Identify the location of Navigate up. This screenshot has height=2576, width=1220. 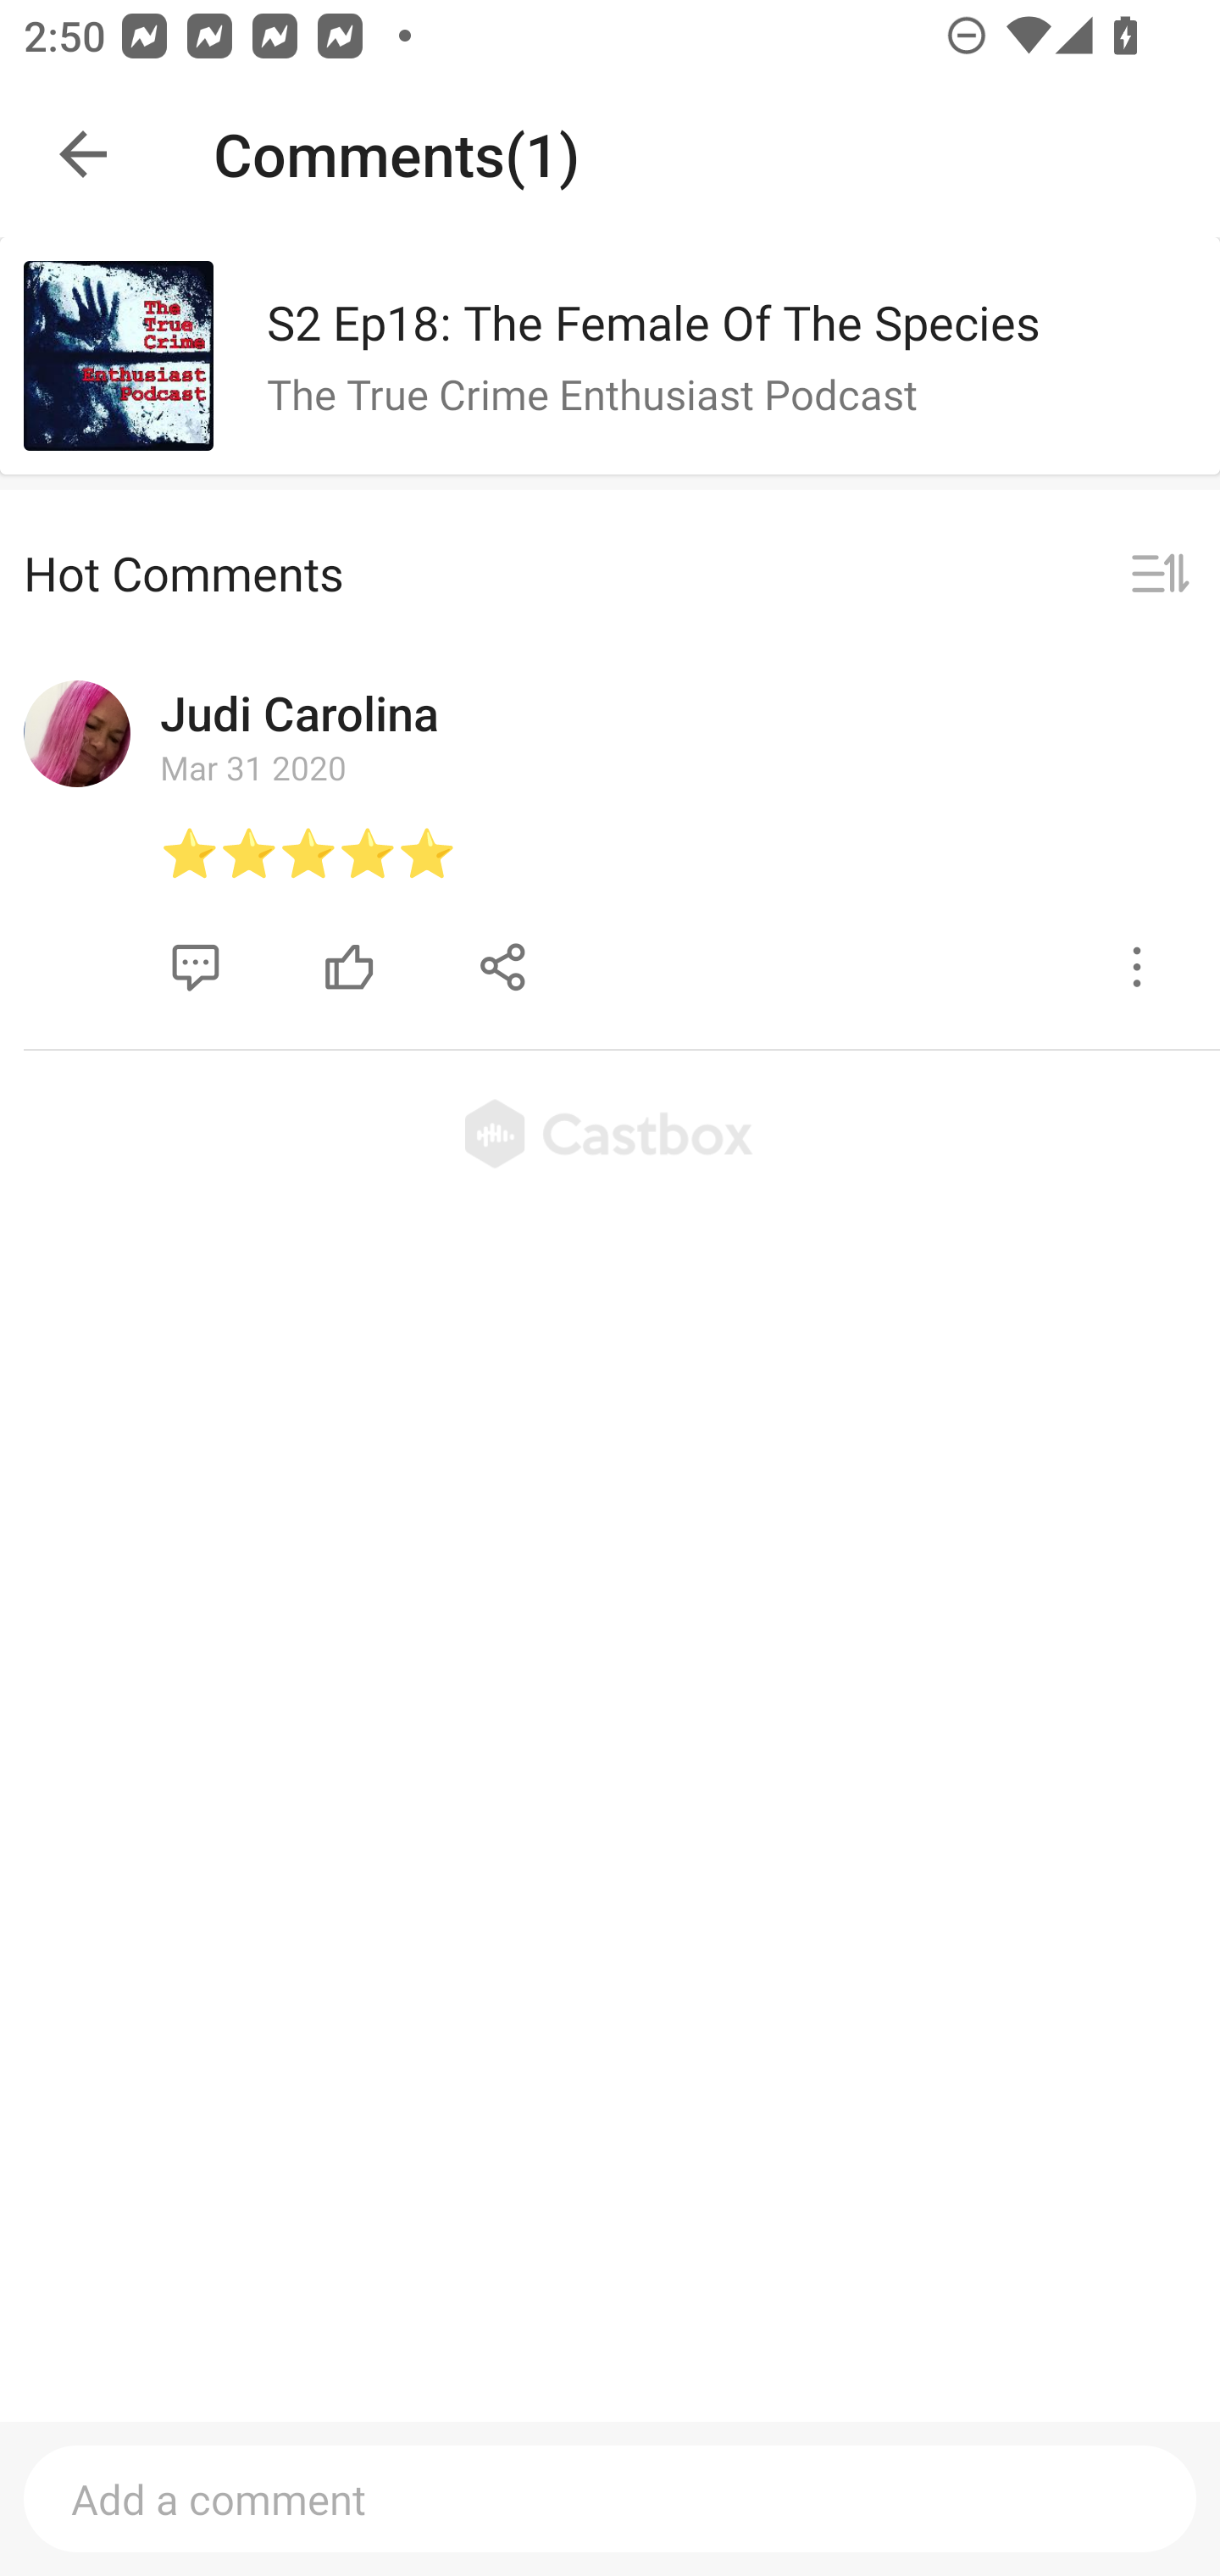
(83, 154).